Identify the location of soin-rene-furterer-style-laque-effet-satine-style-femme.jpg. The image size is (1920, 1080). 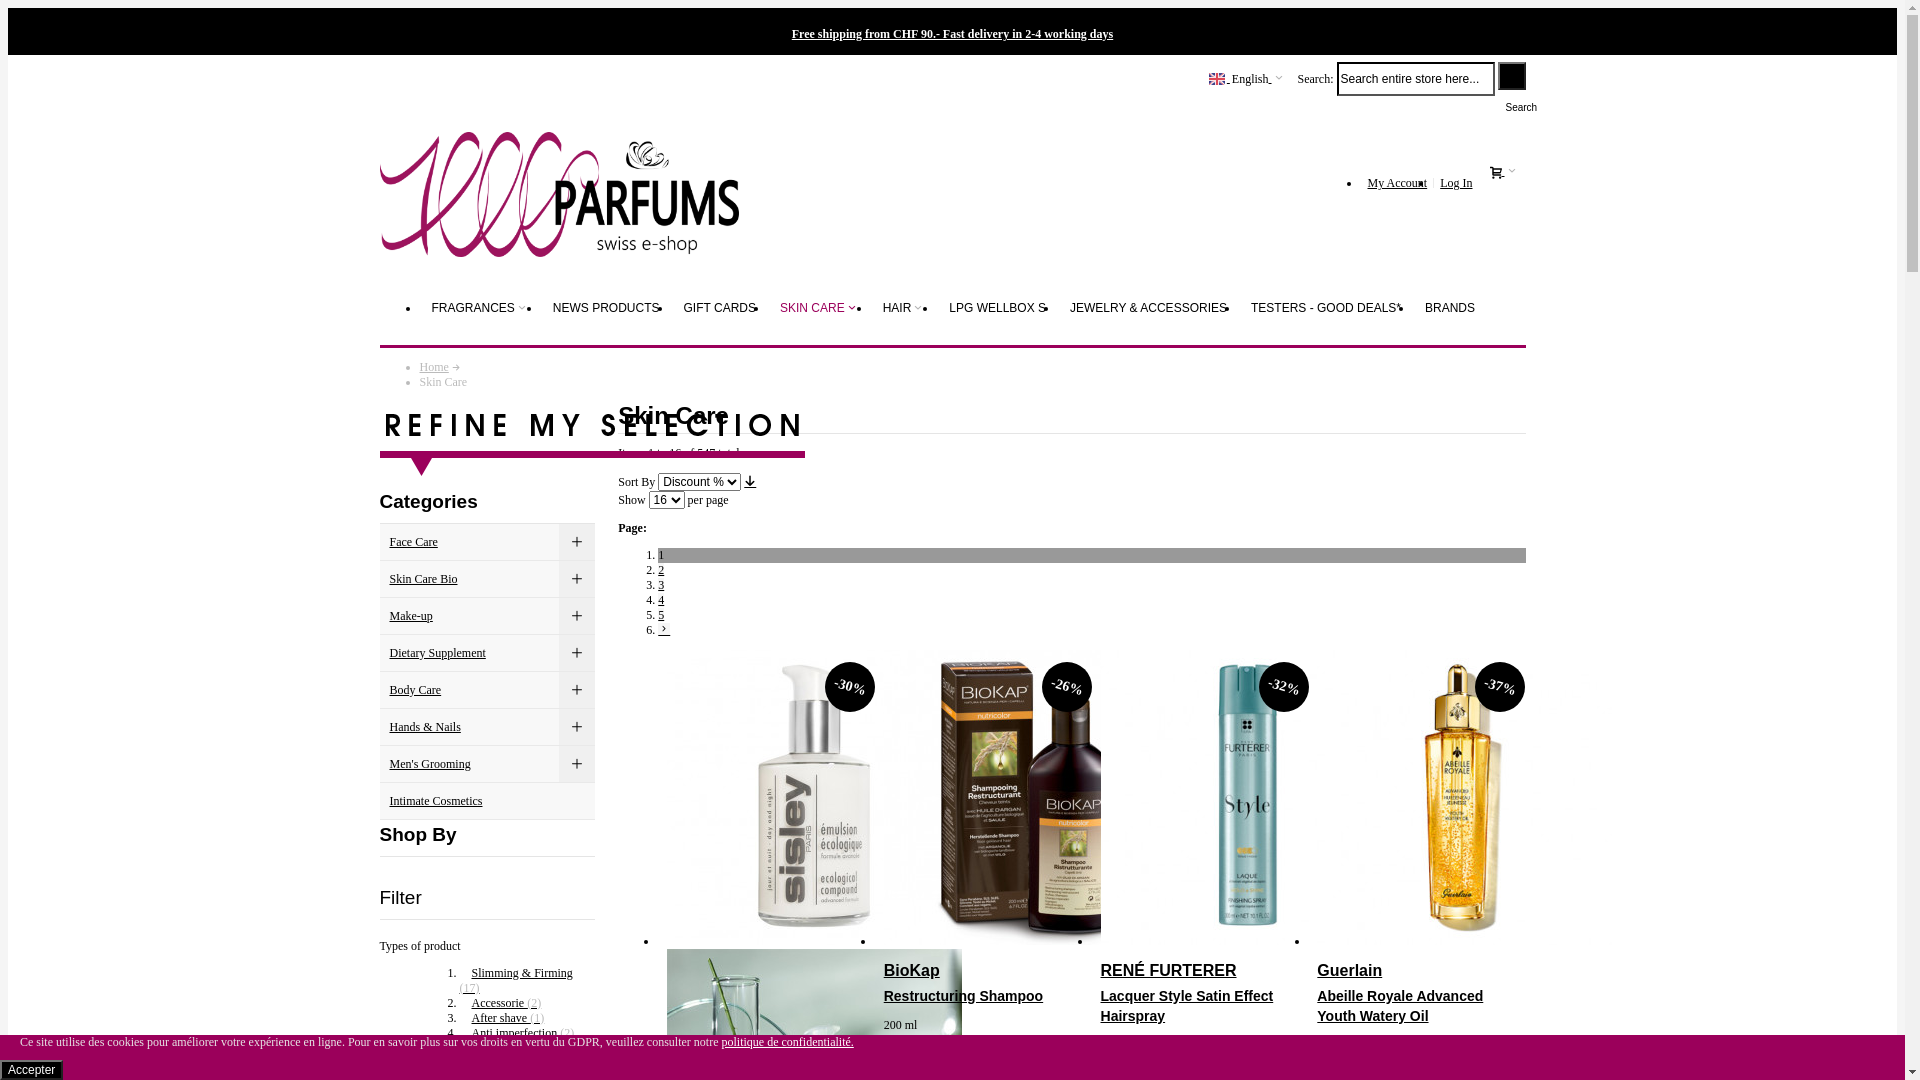
(1248, 941).